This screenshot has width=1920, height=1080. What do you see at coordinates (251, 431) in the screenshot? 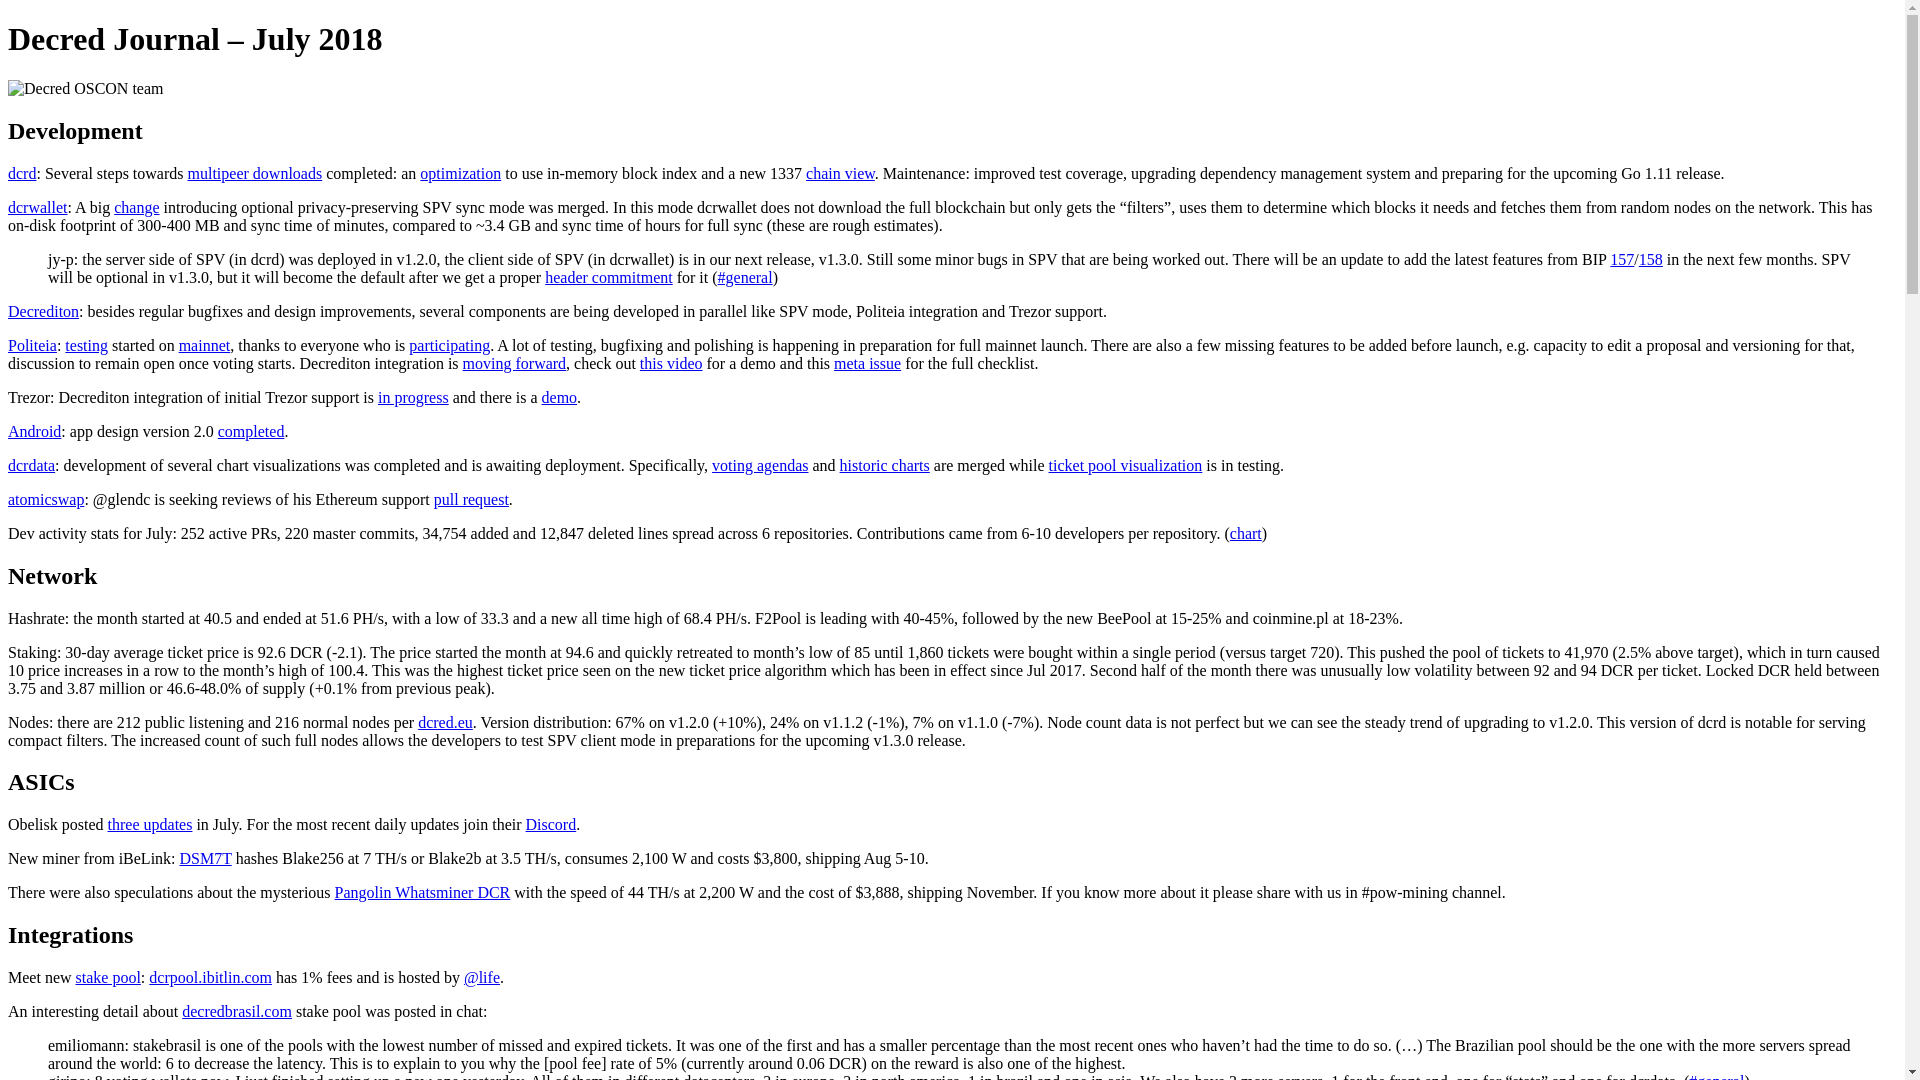
I see `completed` at bounding box center [251, 431].